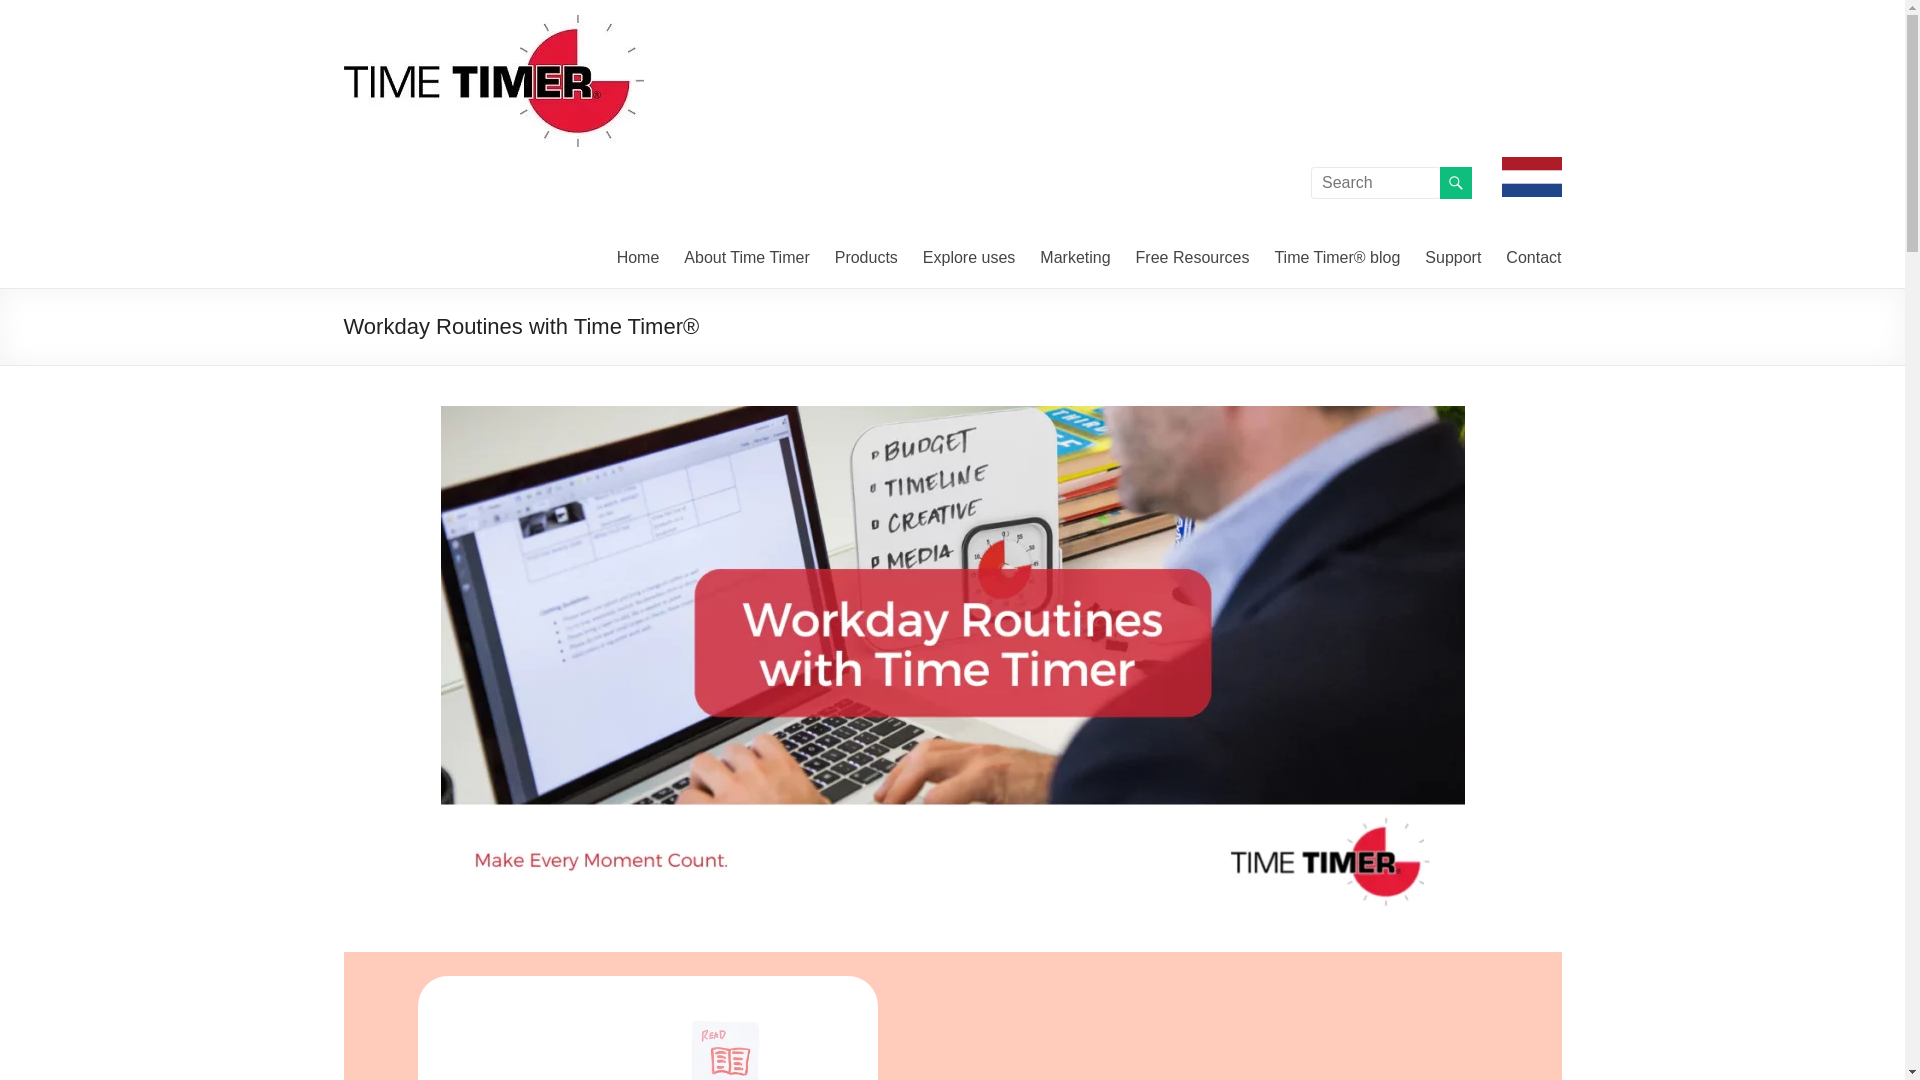  I want to click on Explore uses, so click(969, 258).